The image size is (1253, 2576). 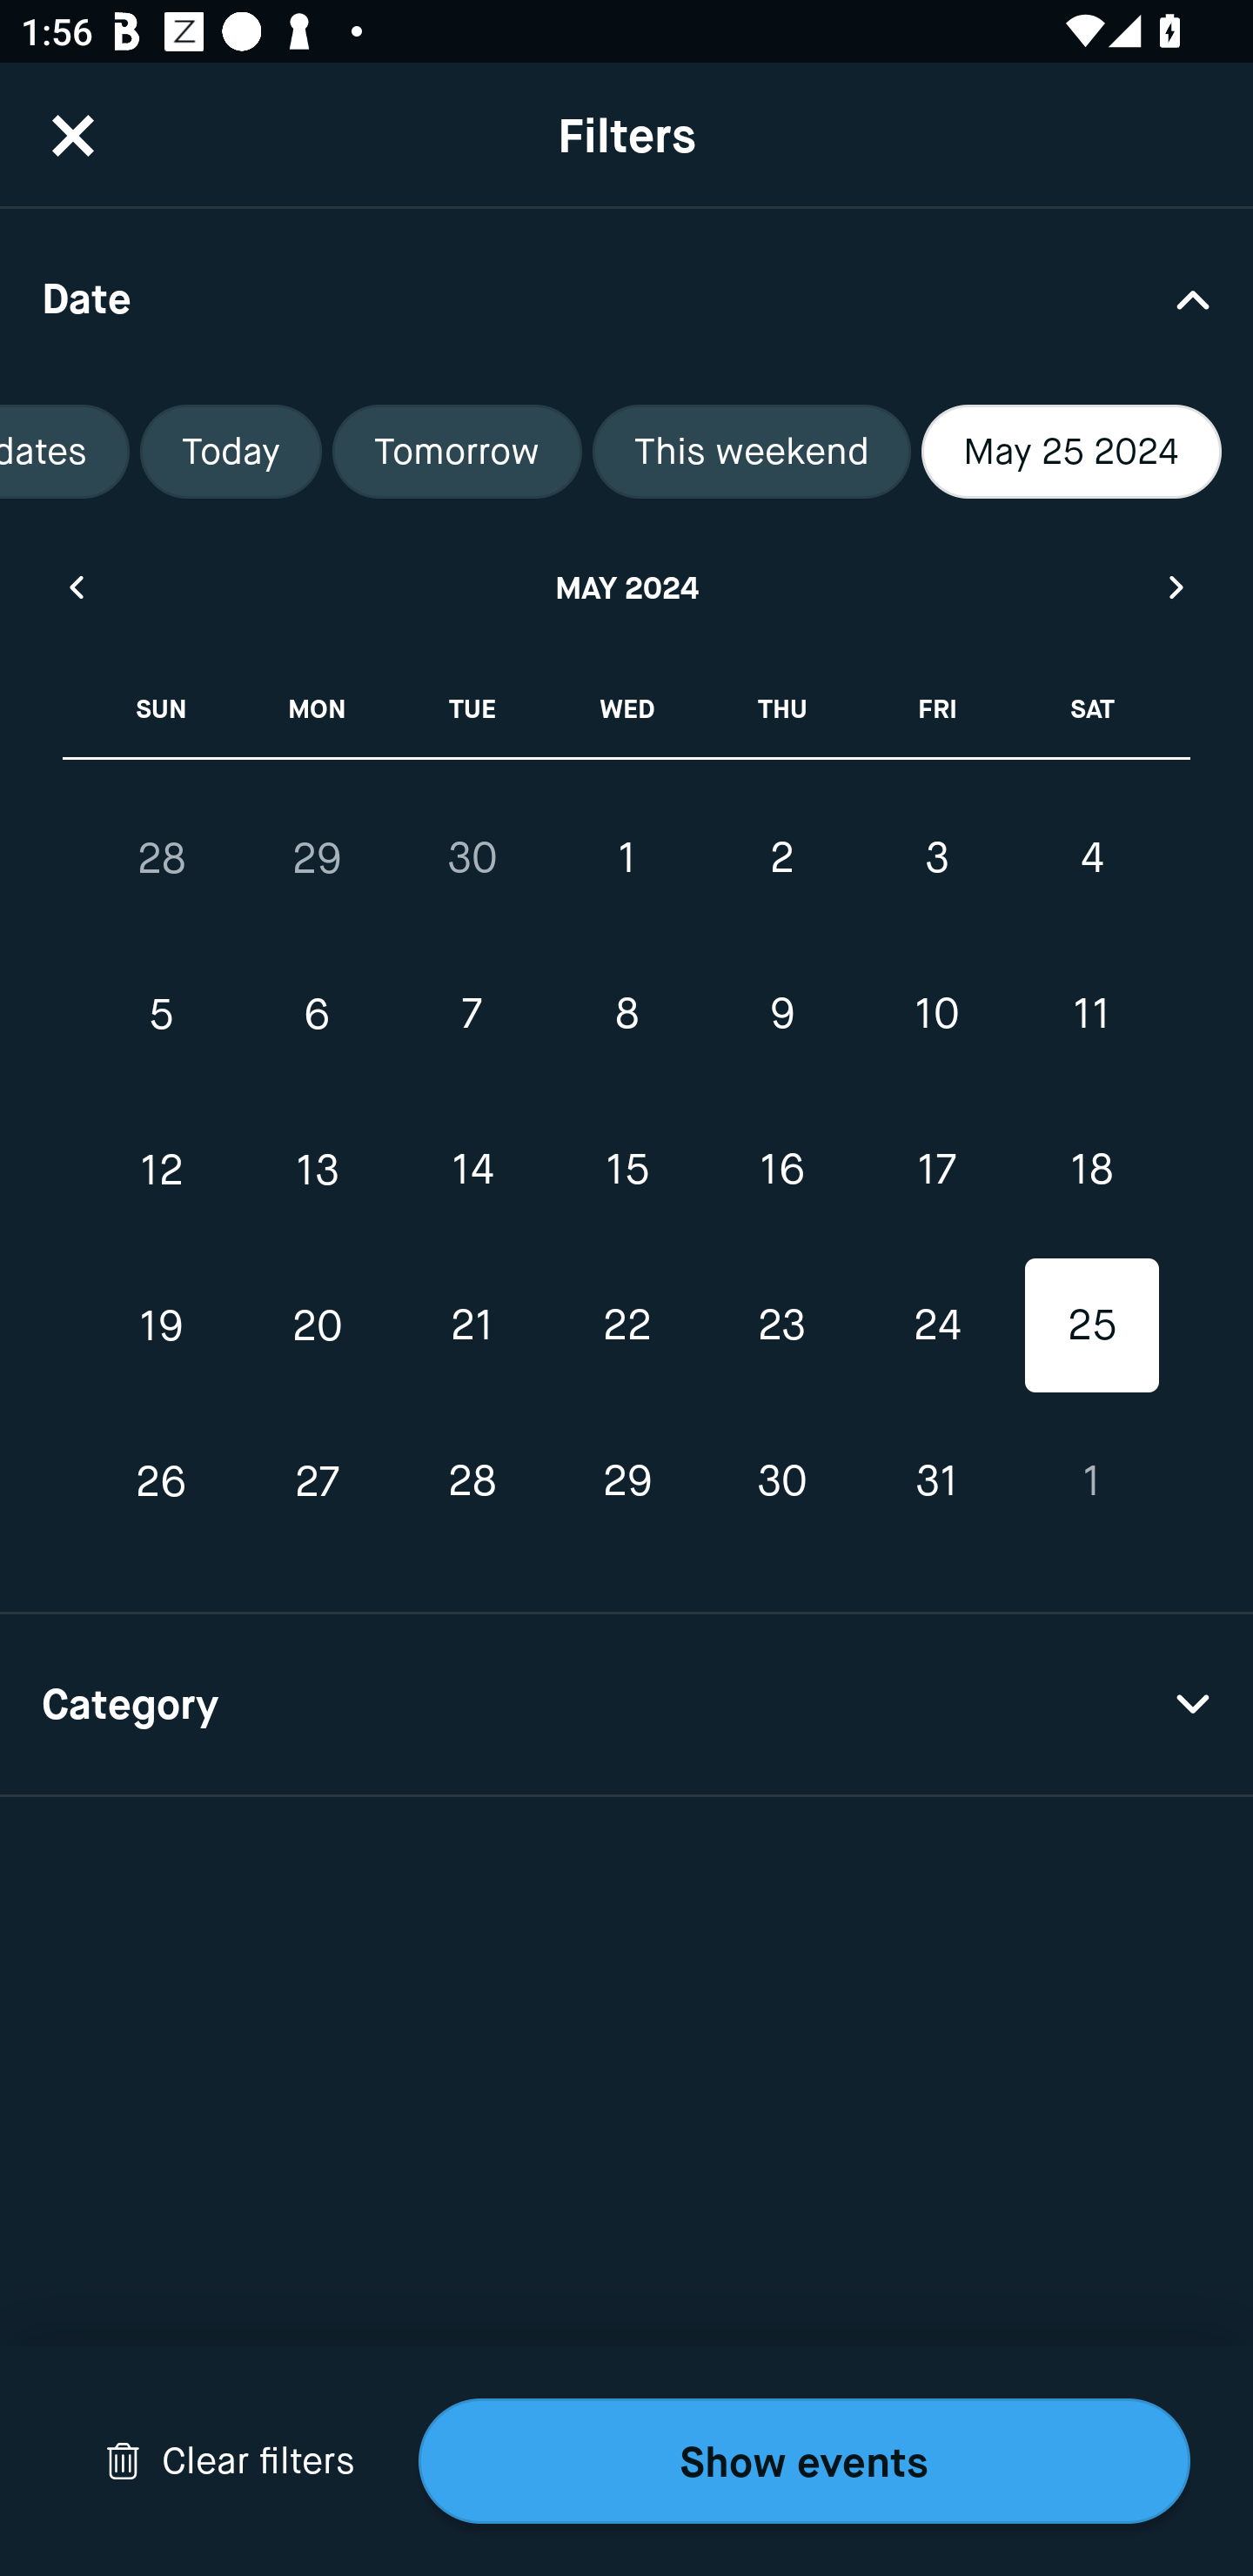 What do you see at coordinates (626, 857) in the screenshot?
I see `1` at bounding box center [626, 857].